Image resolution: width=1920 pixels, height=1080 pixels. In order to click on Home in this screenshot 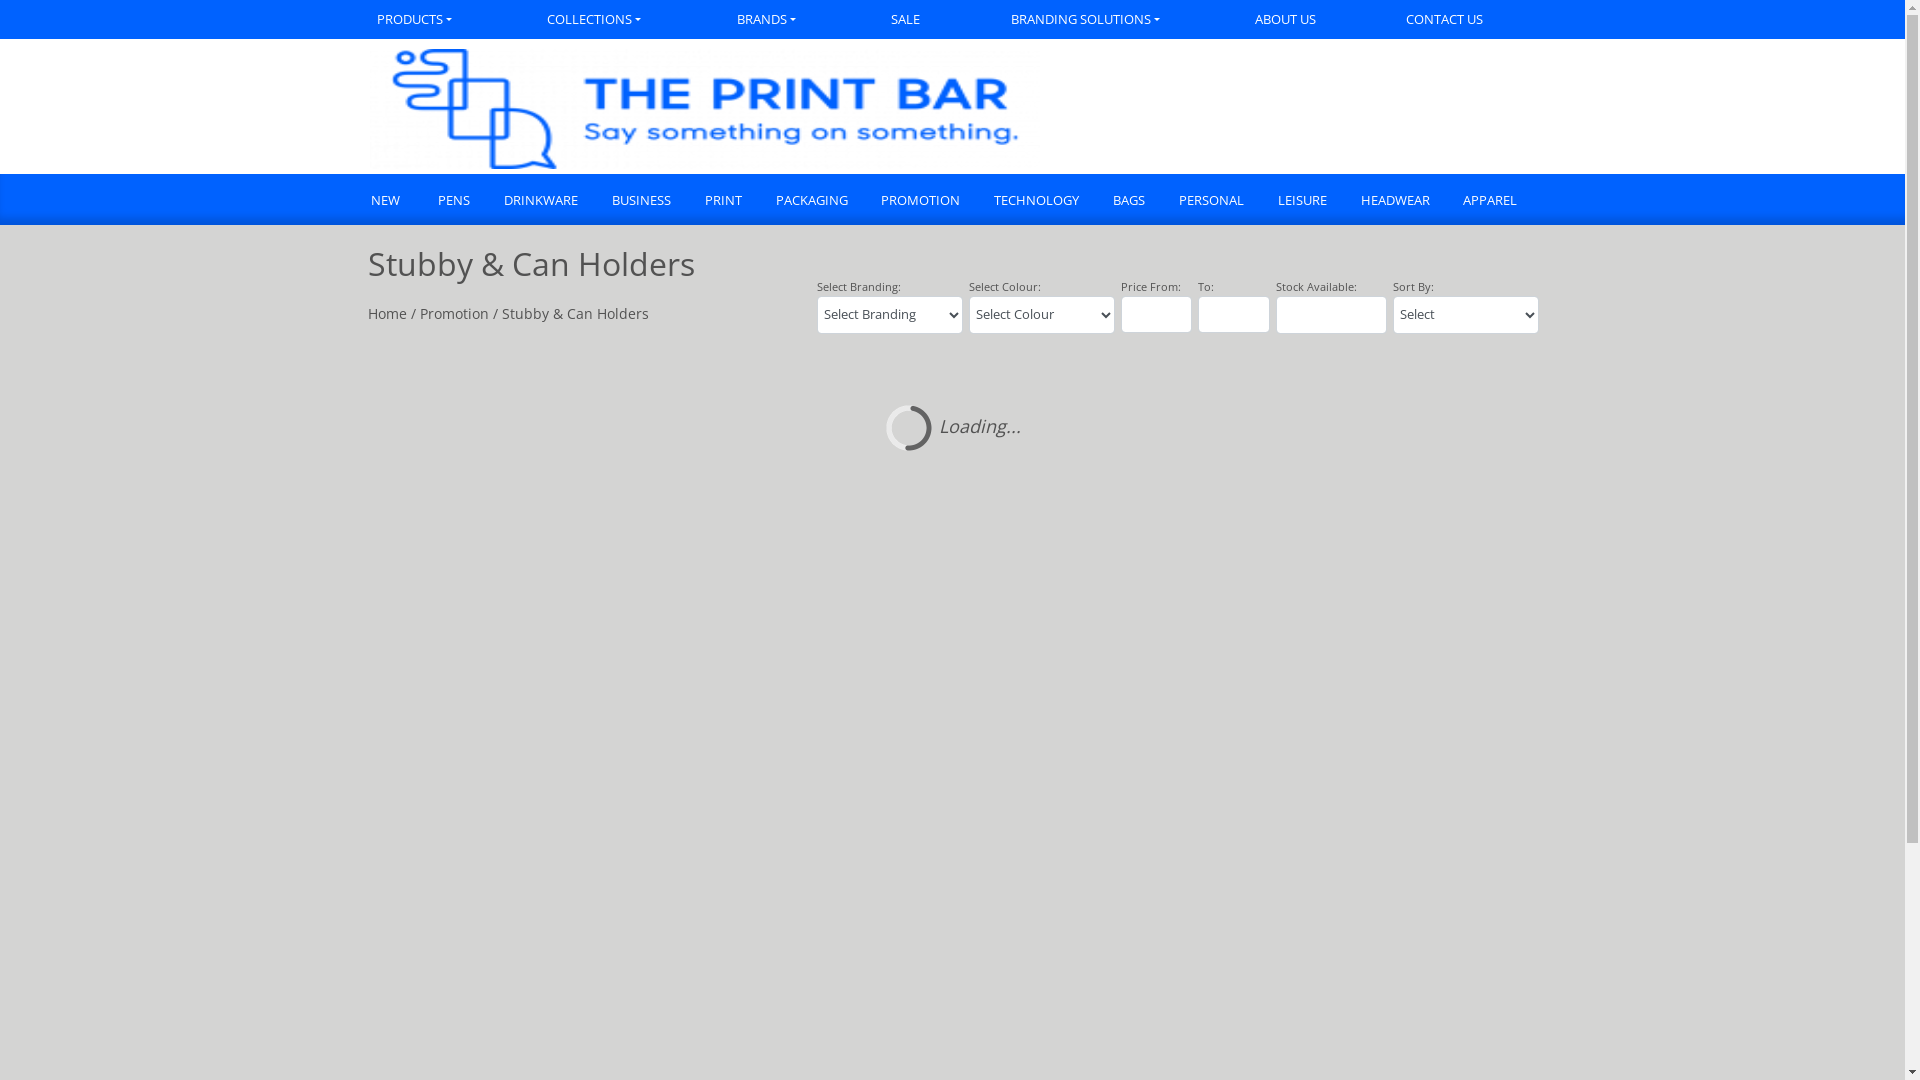, I will do `click(388, 314)`.